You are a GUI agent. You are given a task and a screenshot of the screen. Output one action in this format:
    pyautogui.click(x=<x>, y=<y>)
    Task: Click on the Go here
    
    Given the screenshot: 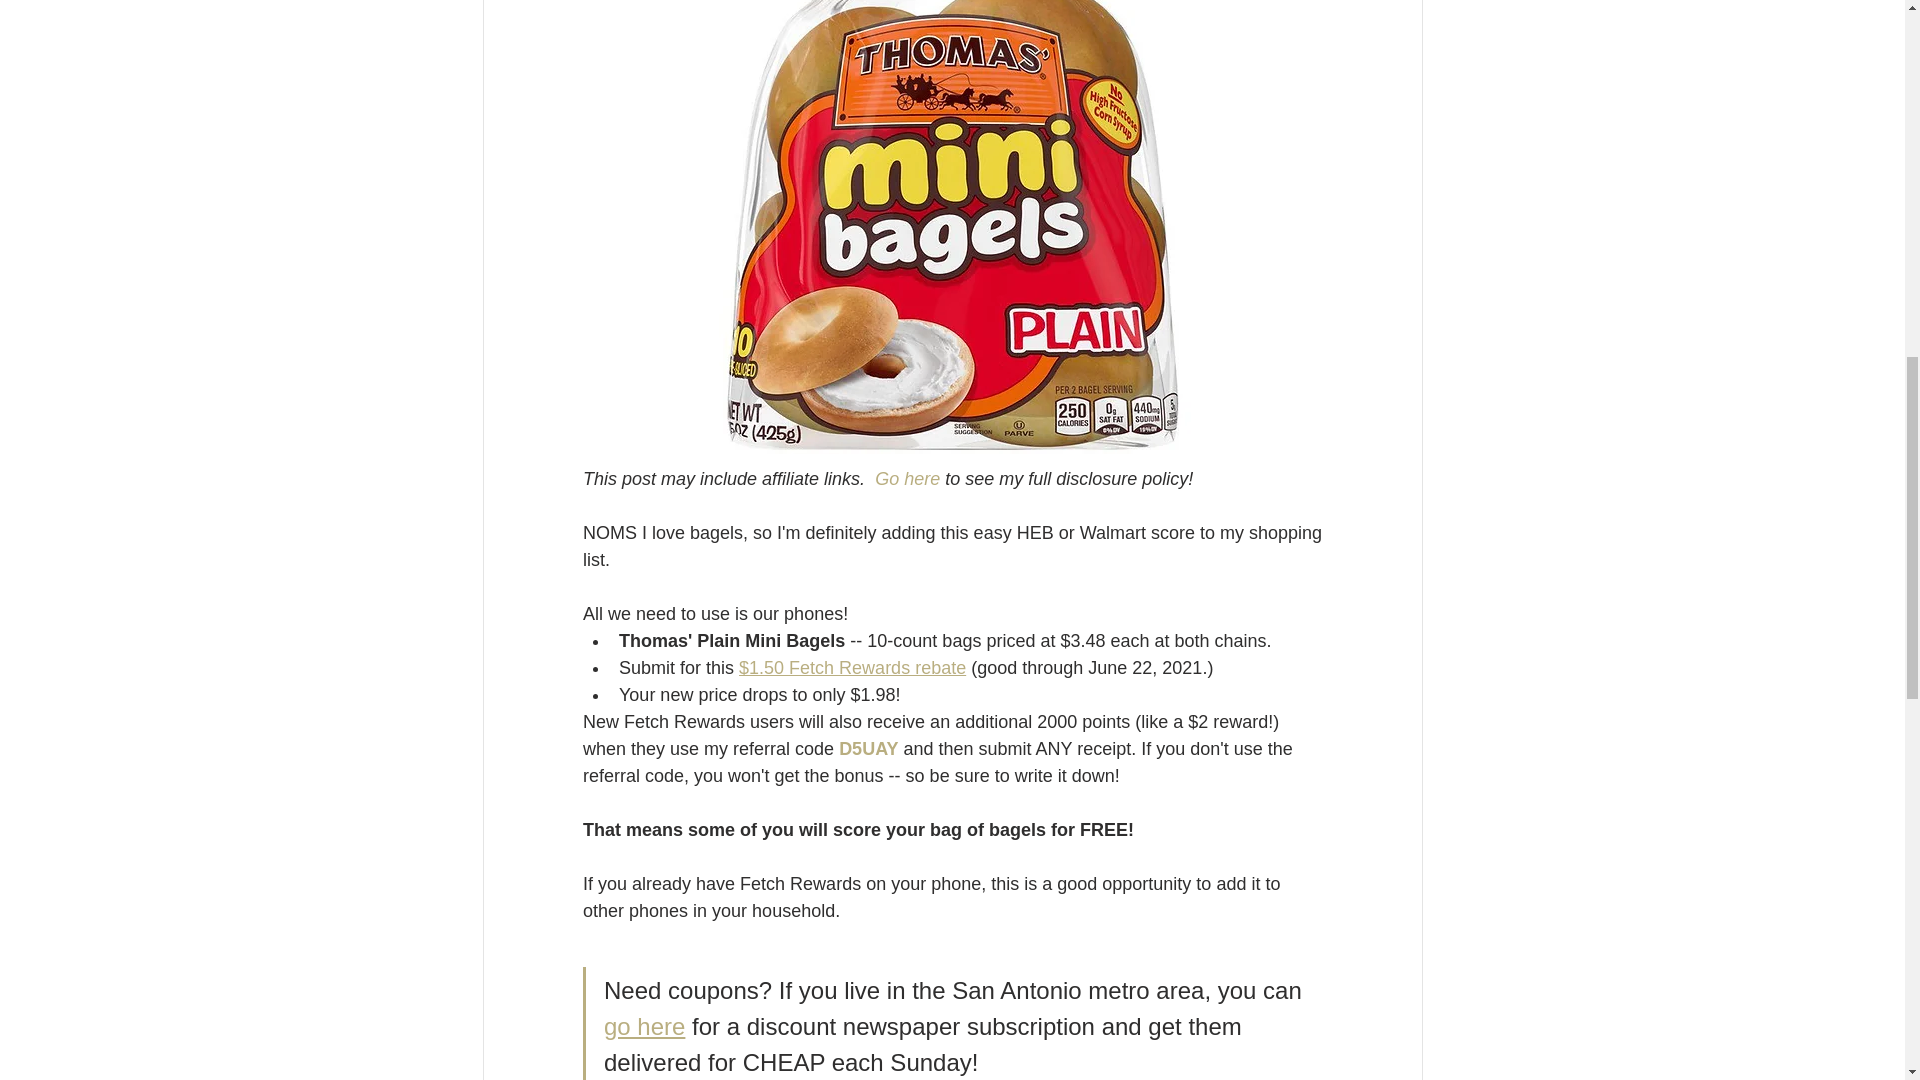 What is the action you would take?
    pyautogui.click(x=908, y=478)
    